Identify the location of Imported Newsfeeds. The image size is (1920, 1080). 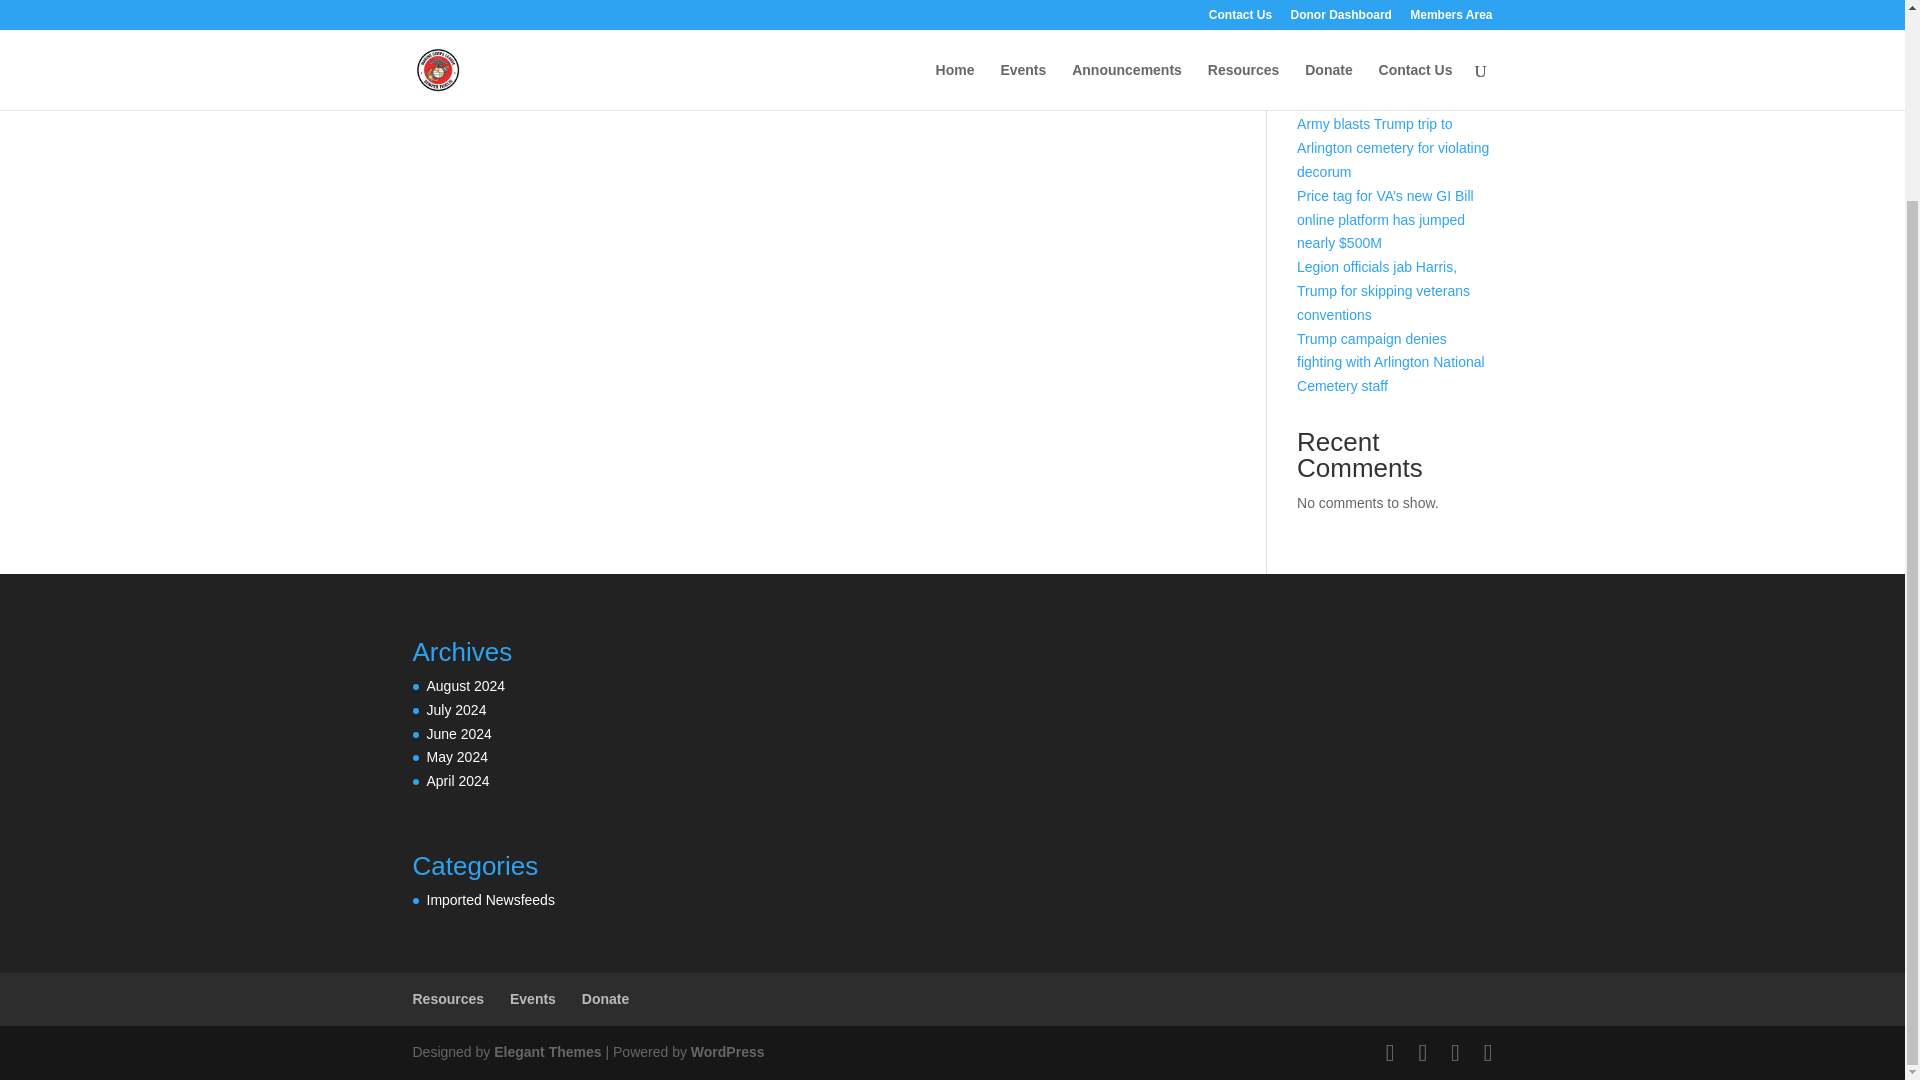
(490, 900).